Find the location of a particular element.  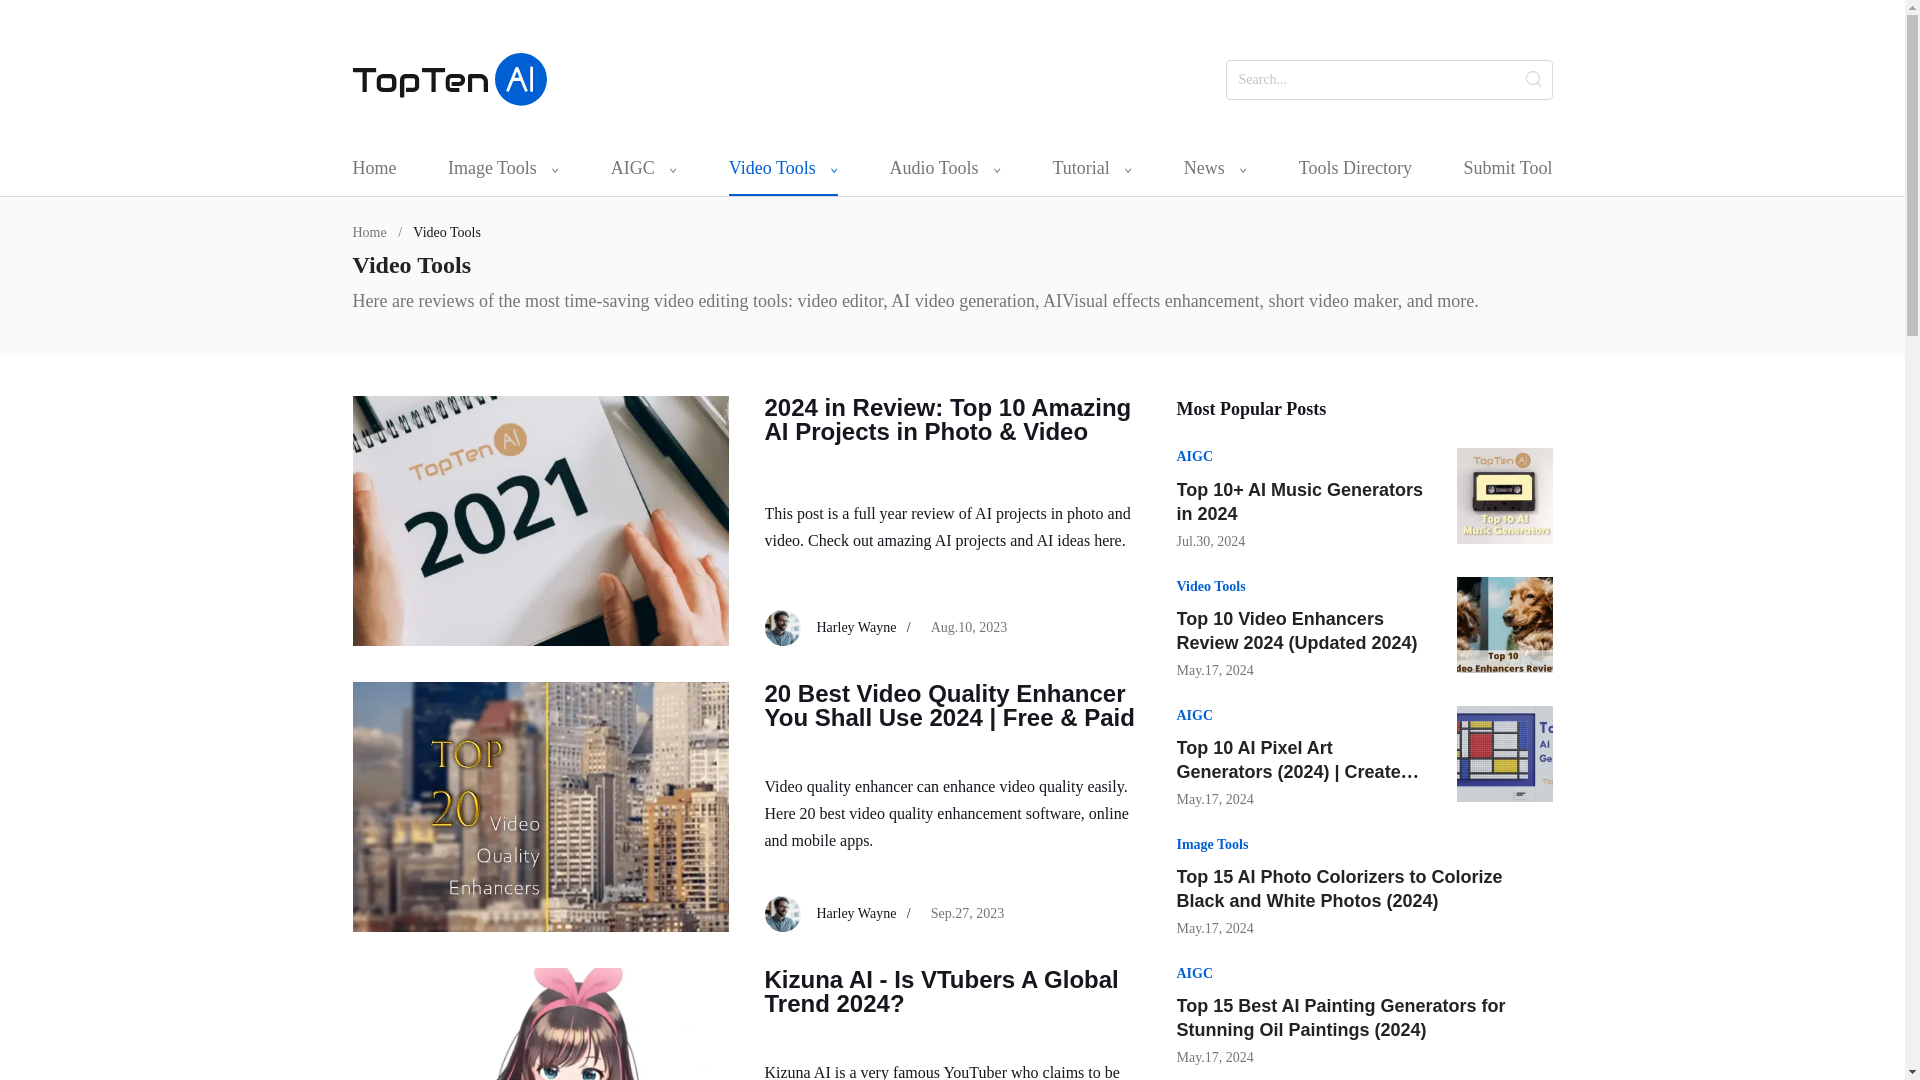

Audio Tools is located at coordinates (945, 168).